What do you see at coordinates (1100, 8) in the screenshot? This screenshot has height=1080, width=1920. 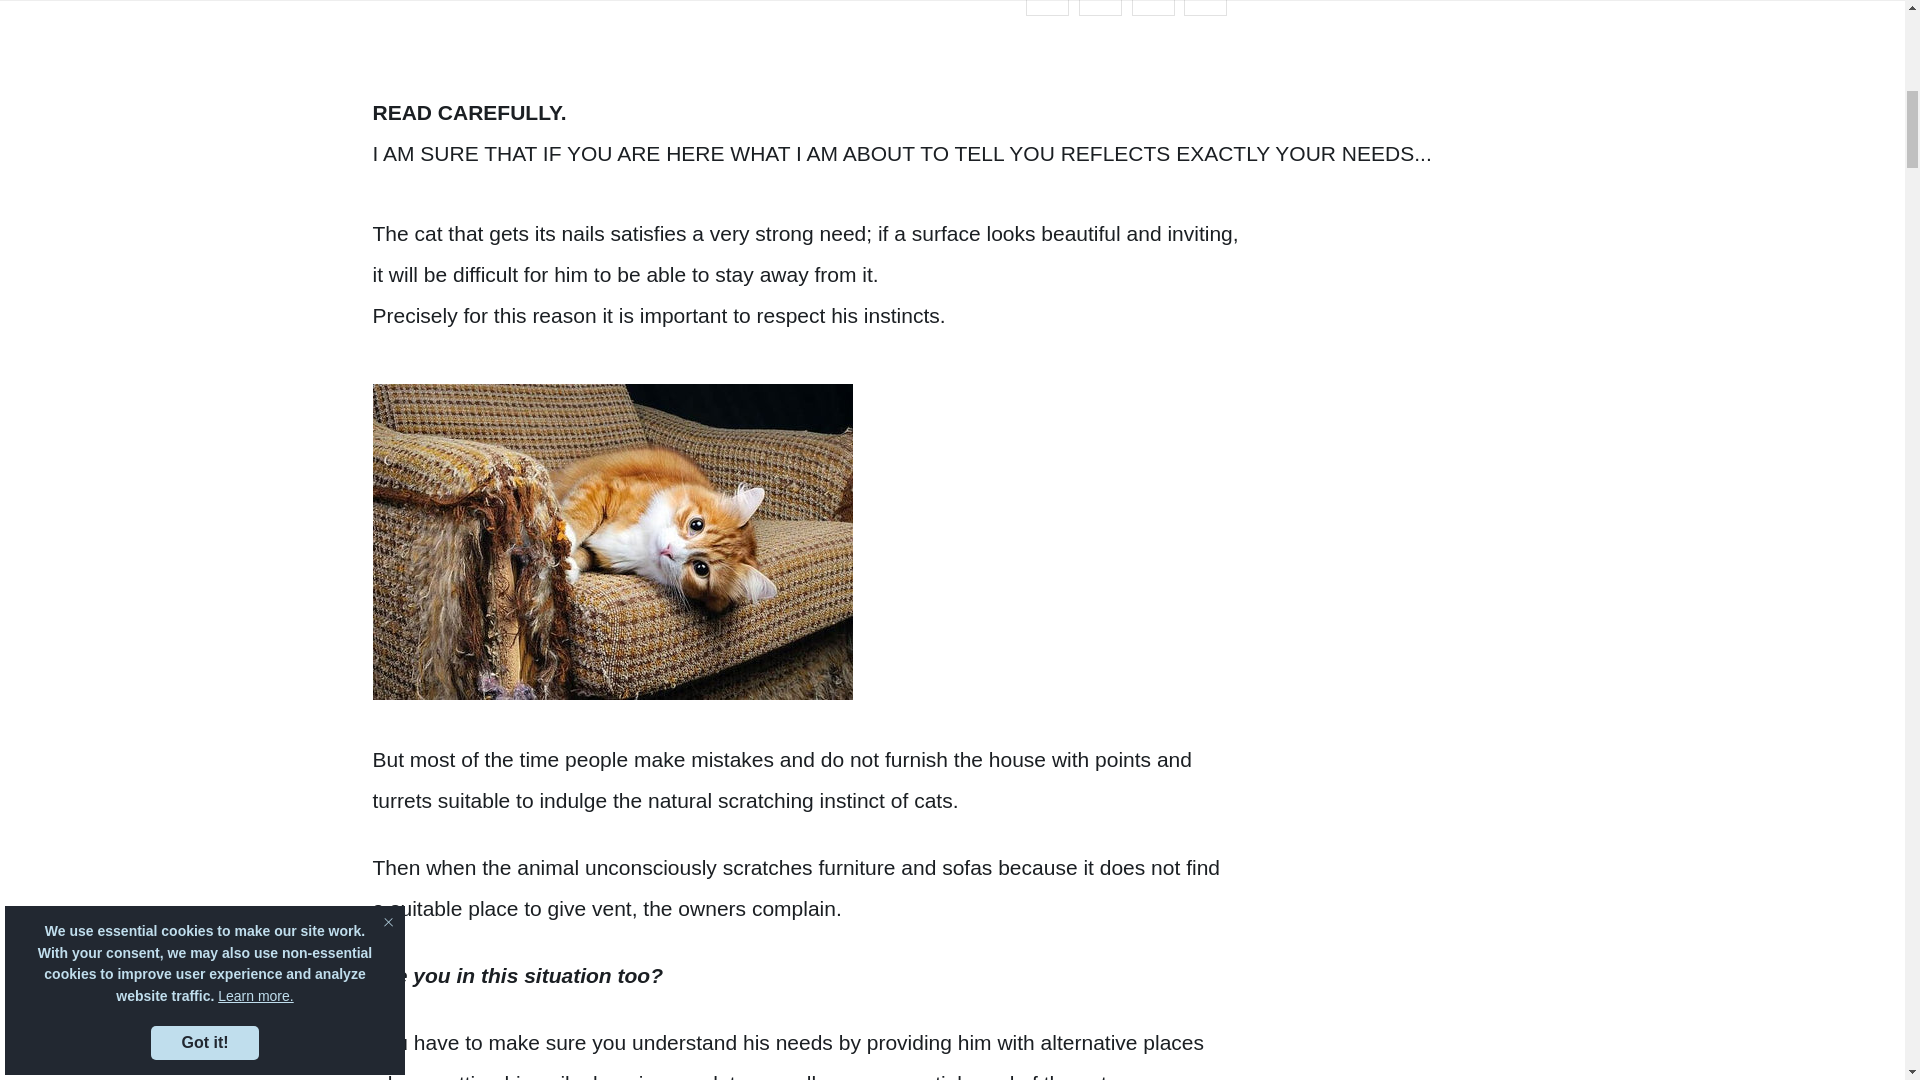 I see `Share this on Facebook` at bounding box center [1100, 8].